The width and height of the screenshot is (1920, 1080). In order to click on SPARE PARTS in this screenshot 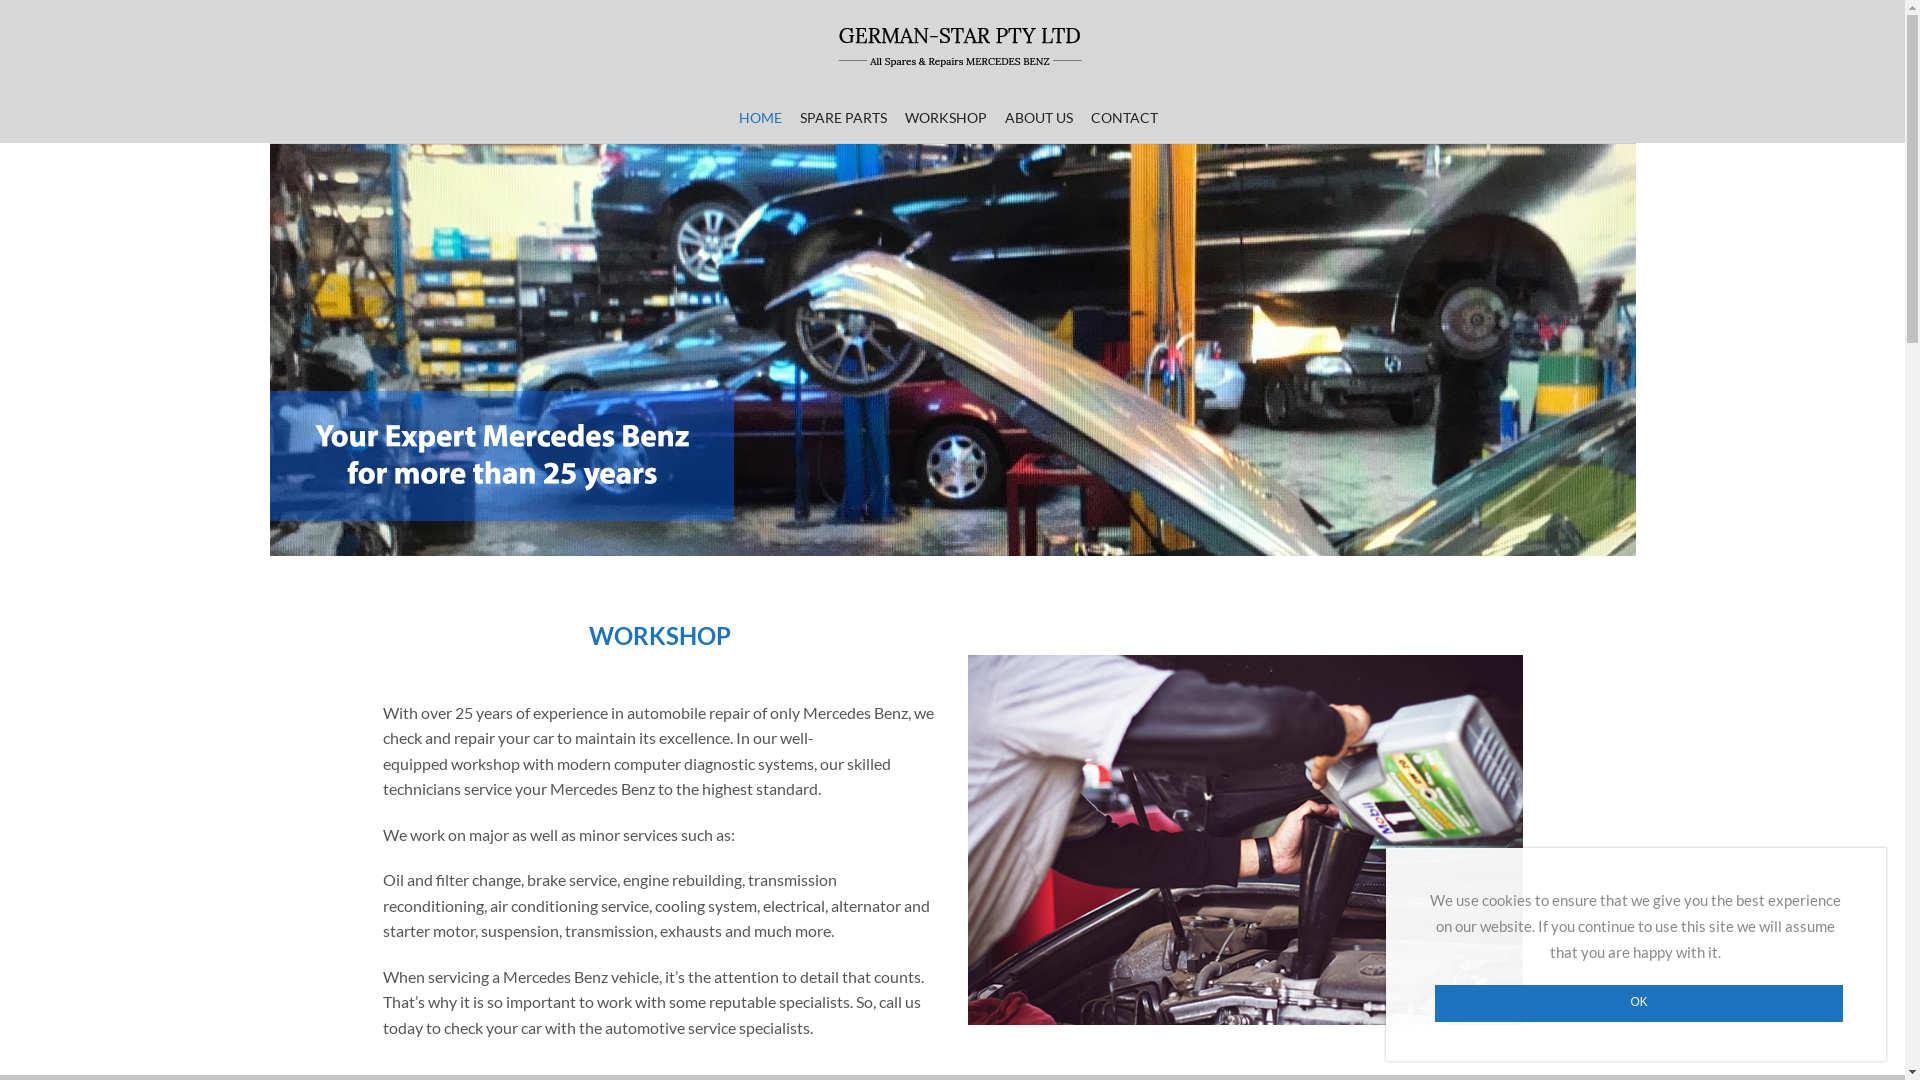, I will do `click(844, 118)`.